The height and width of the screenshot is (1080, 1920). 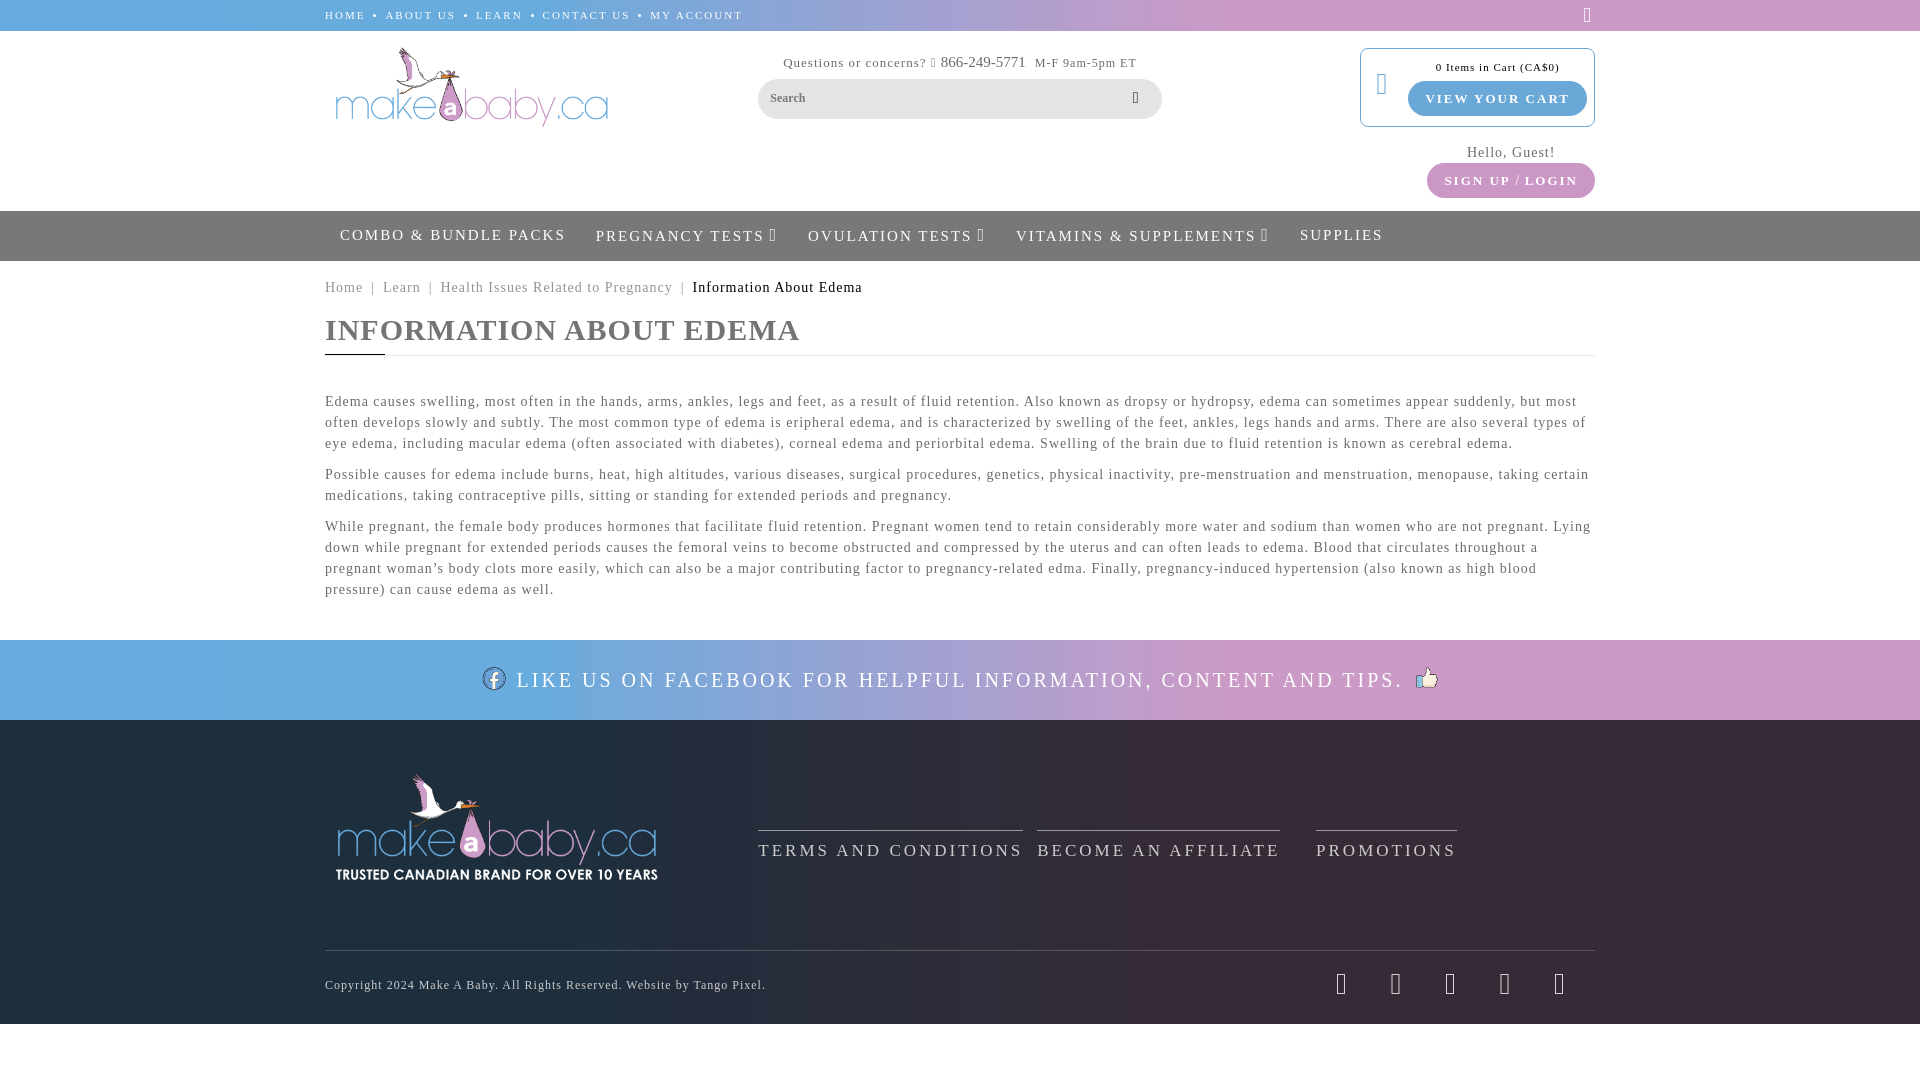 What do you see at coordinates (1476, 179) in the screenshot?
I see `SIGN UP` at bounding box center [1476, 179].